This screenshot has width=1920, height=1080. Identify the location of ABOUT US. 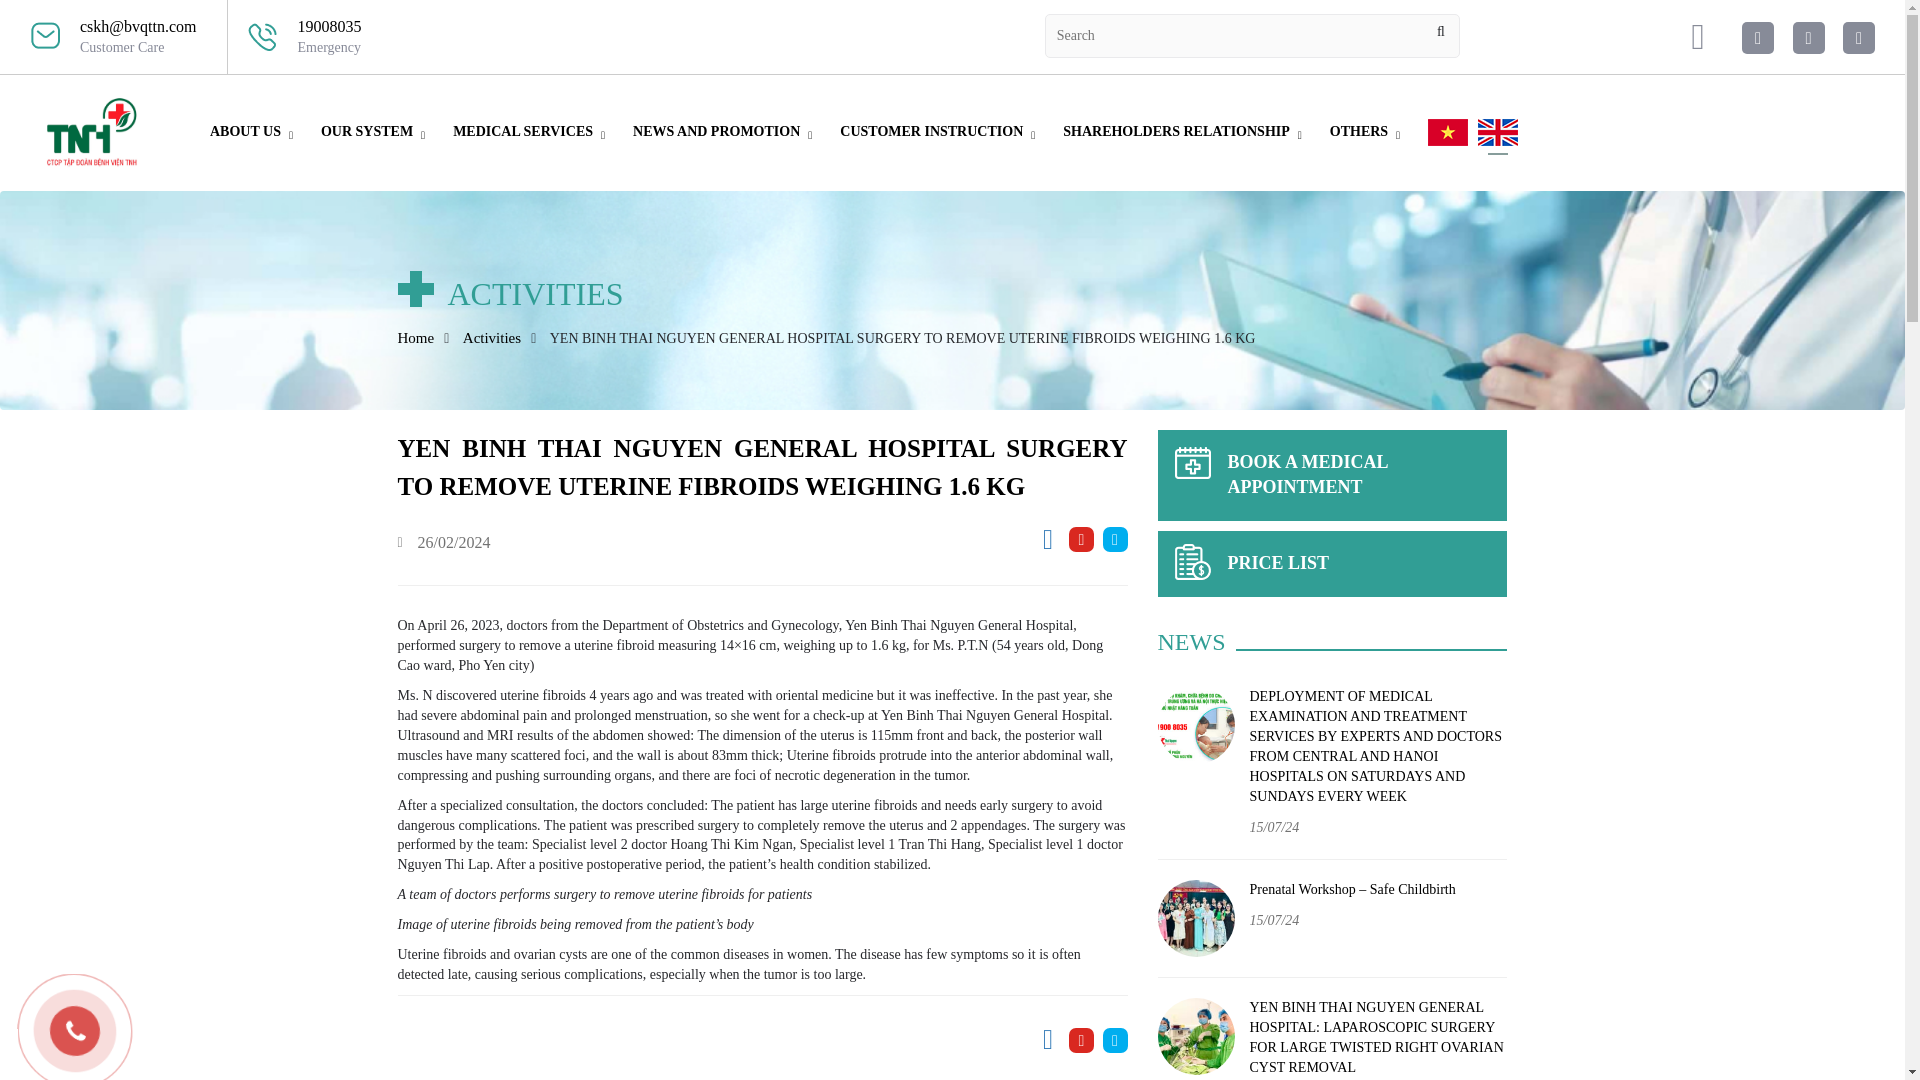
(246, 130).